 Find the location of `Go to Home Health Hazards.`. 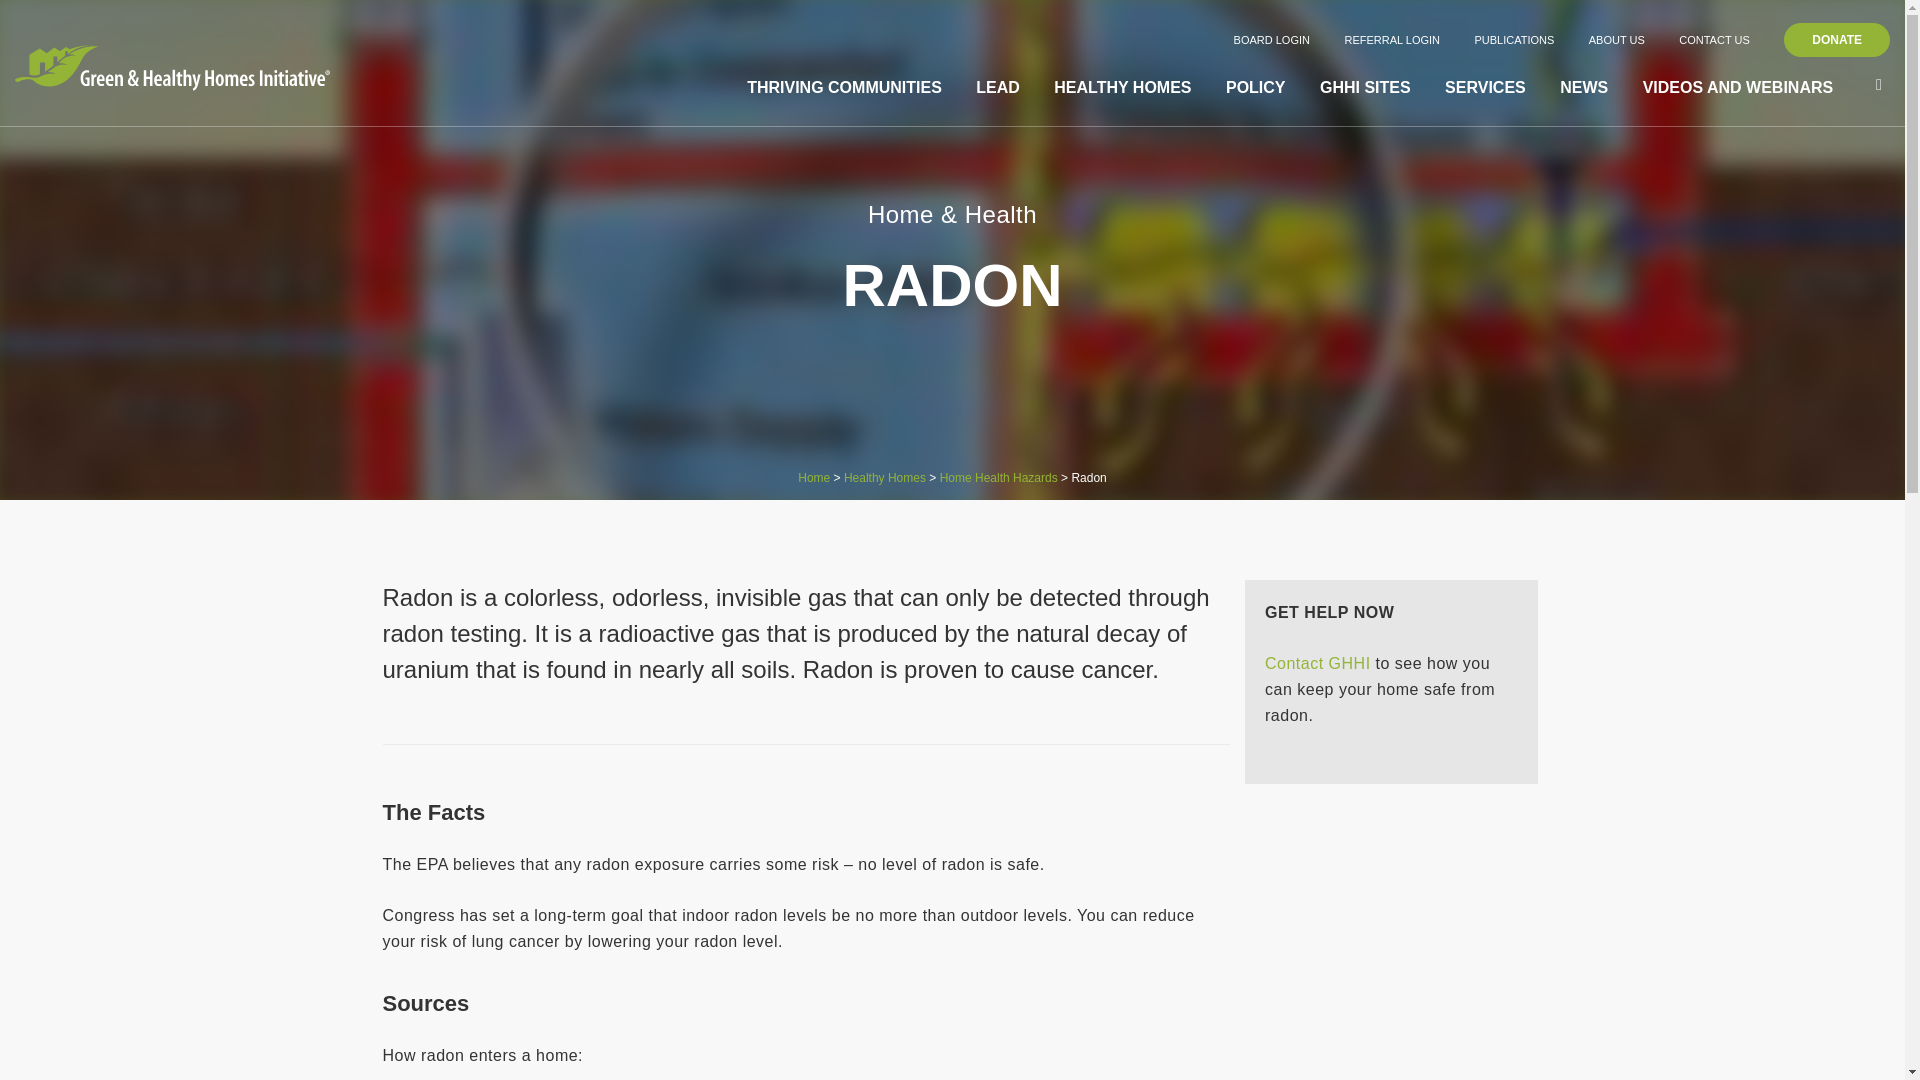

Go to Home Health Hazards. is located at coordinates (998, 477).